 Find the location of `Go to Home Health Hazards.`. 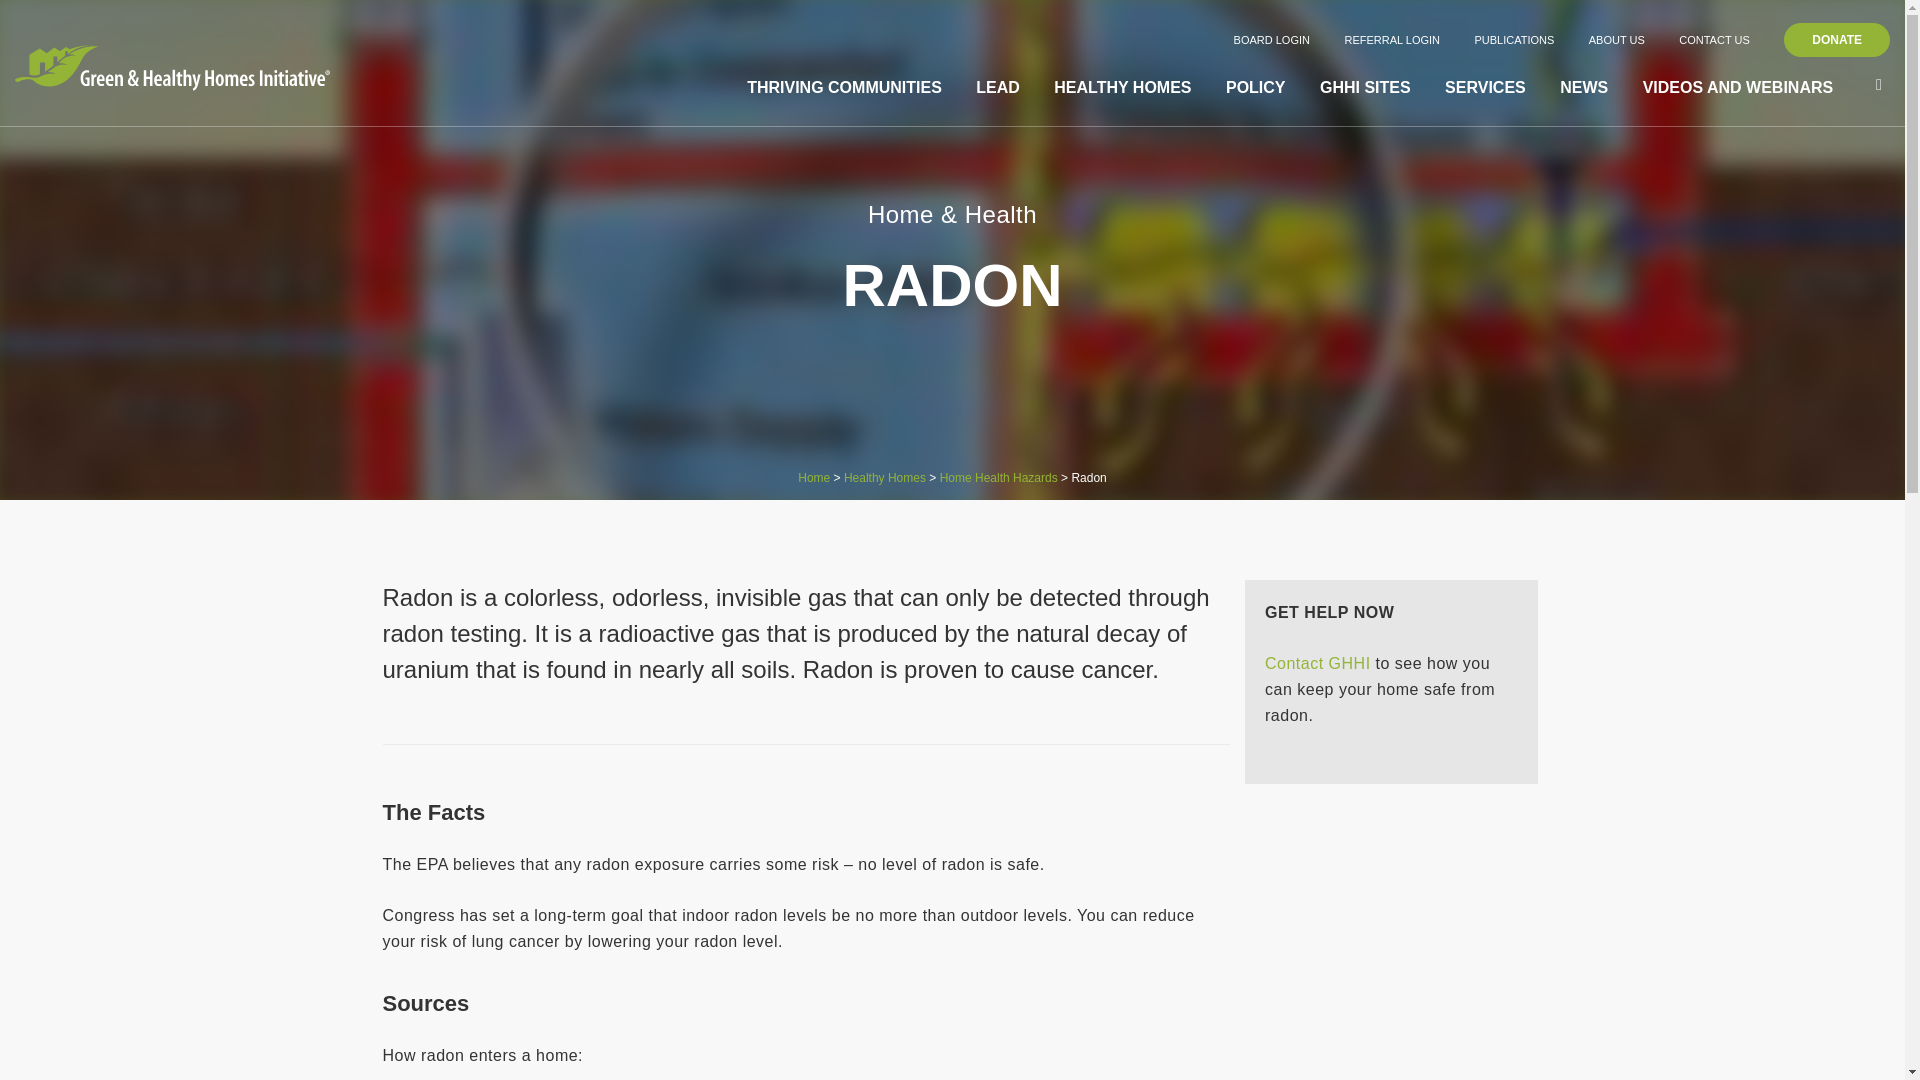

Go to Home Health Hazards. is located at coordinates (998, 477).